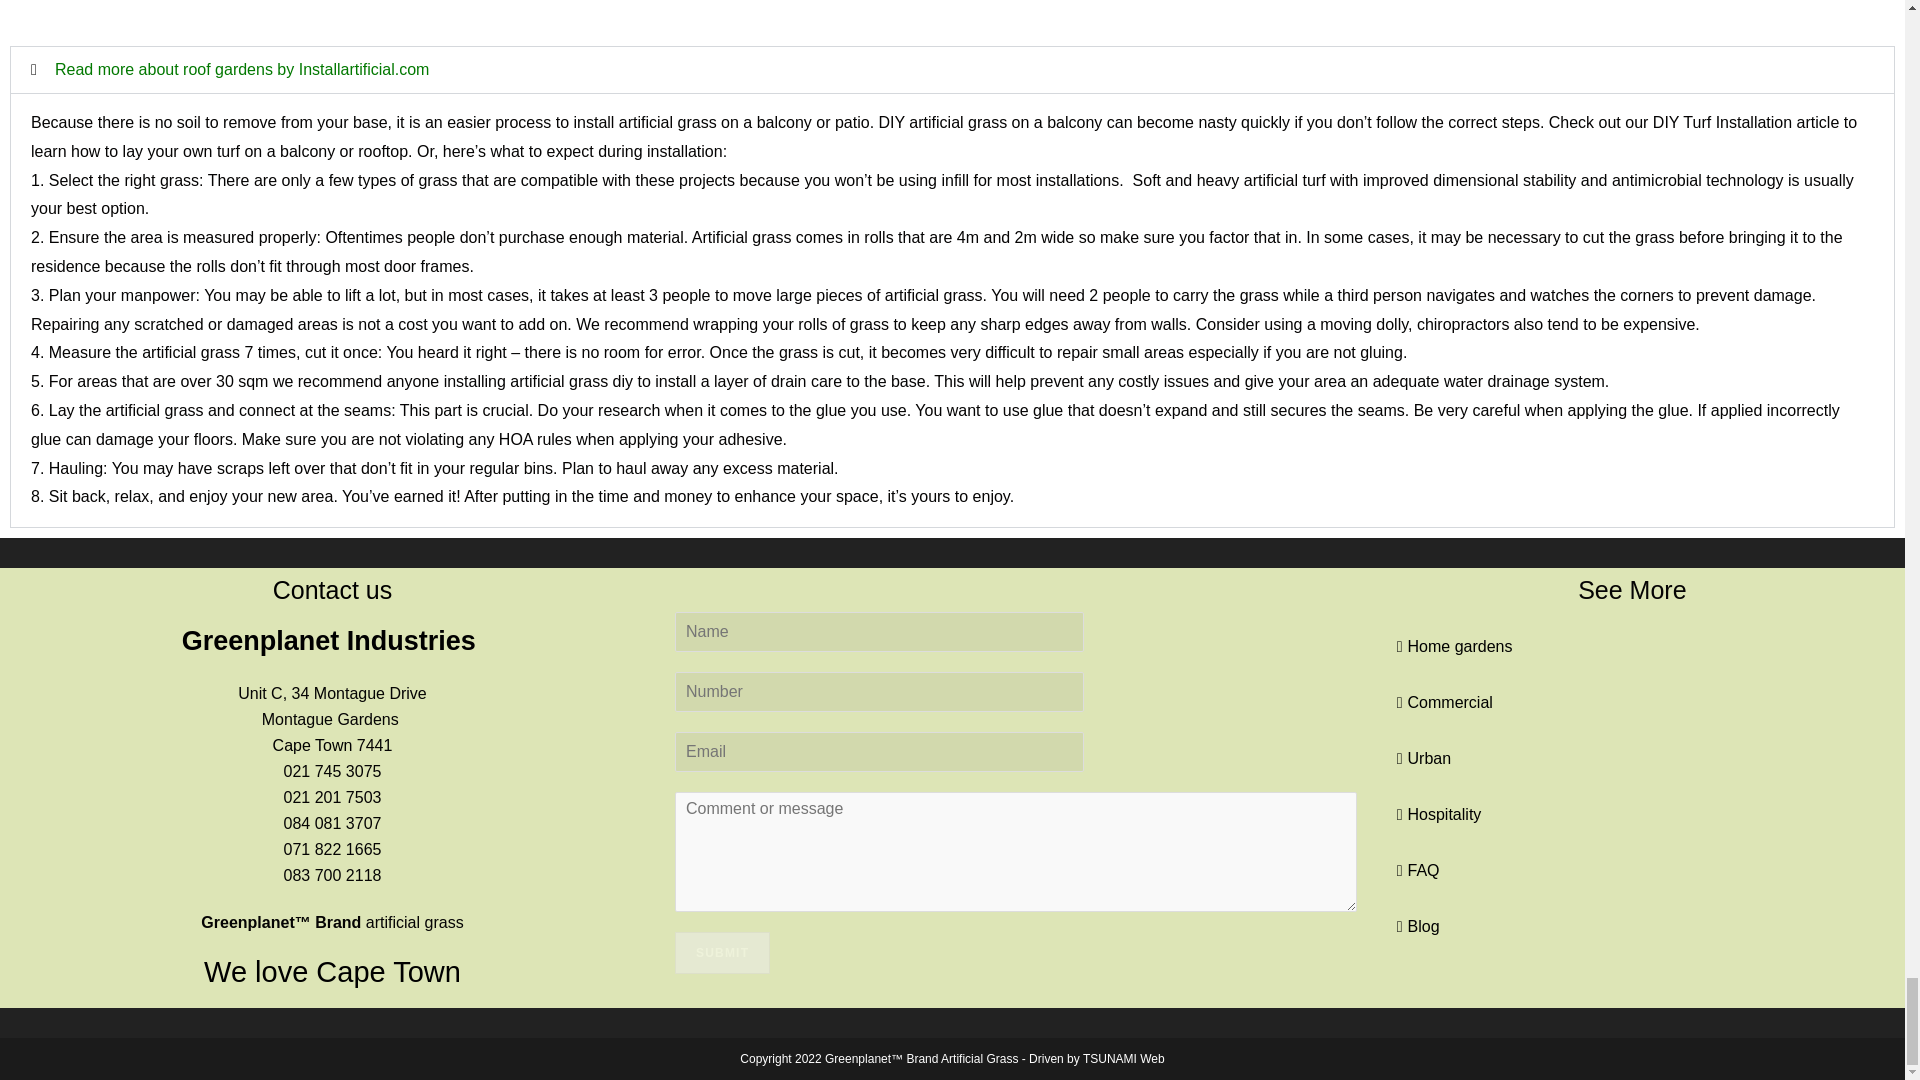 This screenshot has width=1920, height=1080. What do you see at coordinates (1454, 646) in the screenshot?
I see `Home gardens` at bounding box center [1454, 646].